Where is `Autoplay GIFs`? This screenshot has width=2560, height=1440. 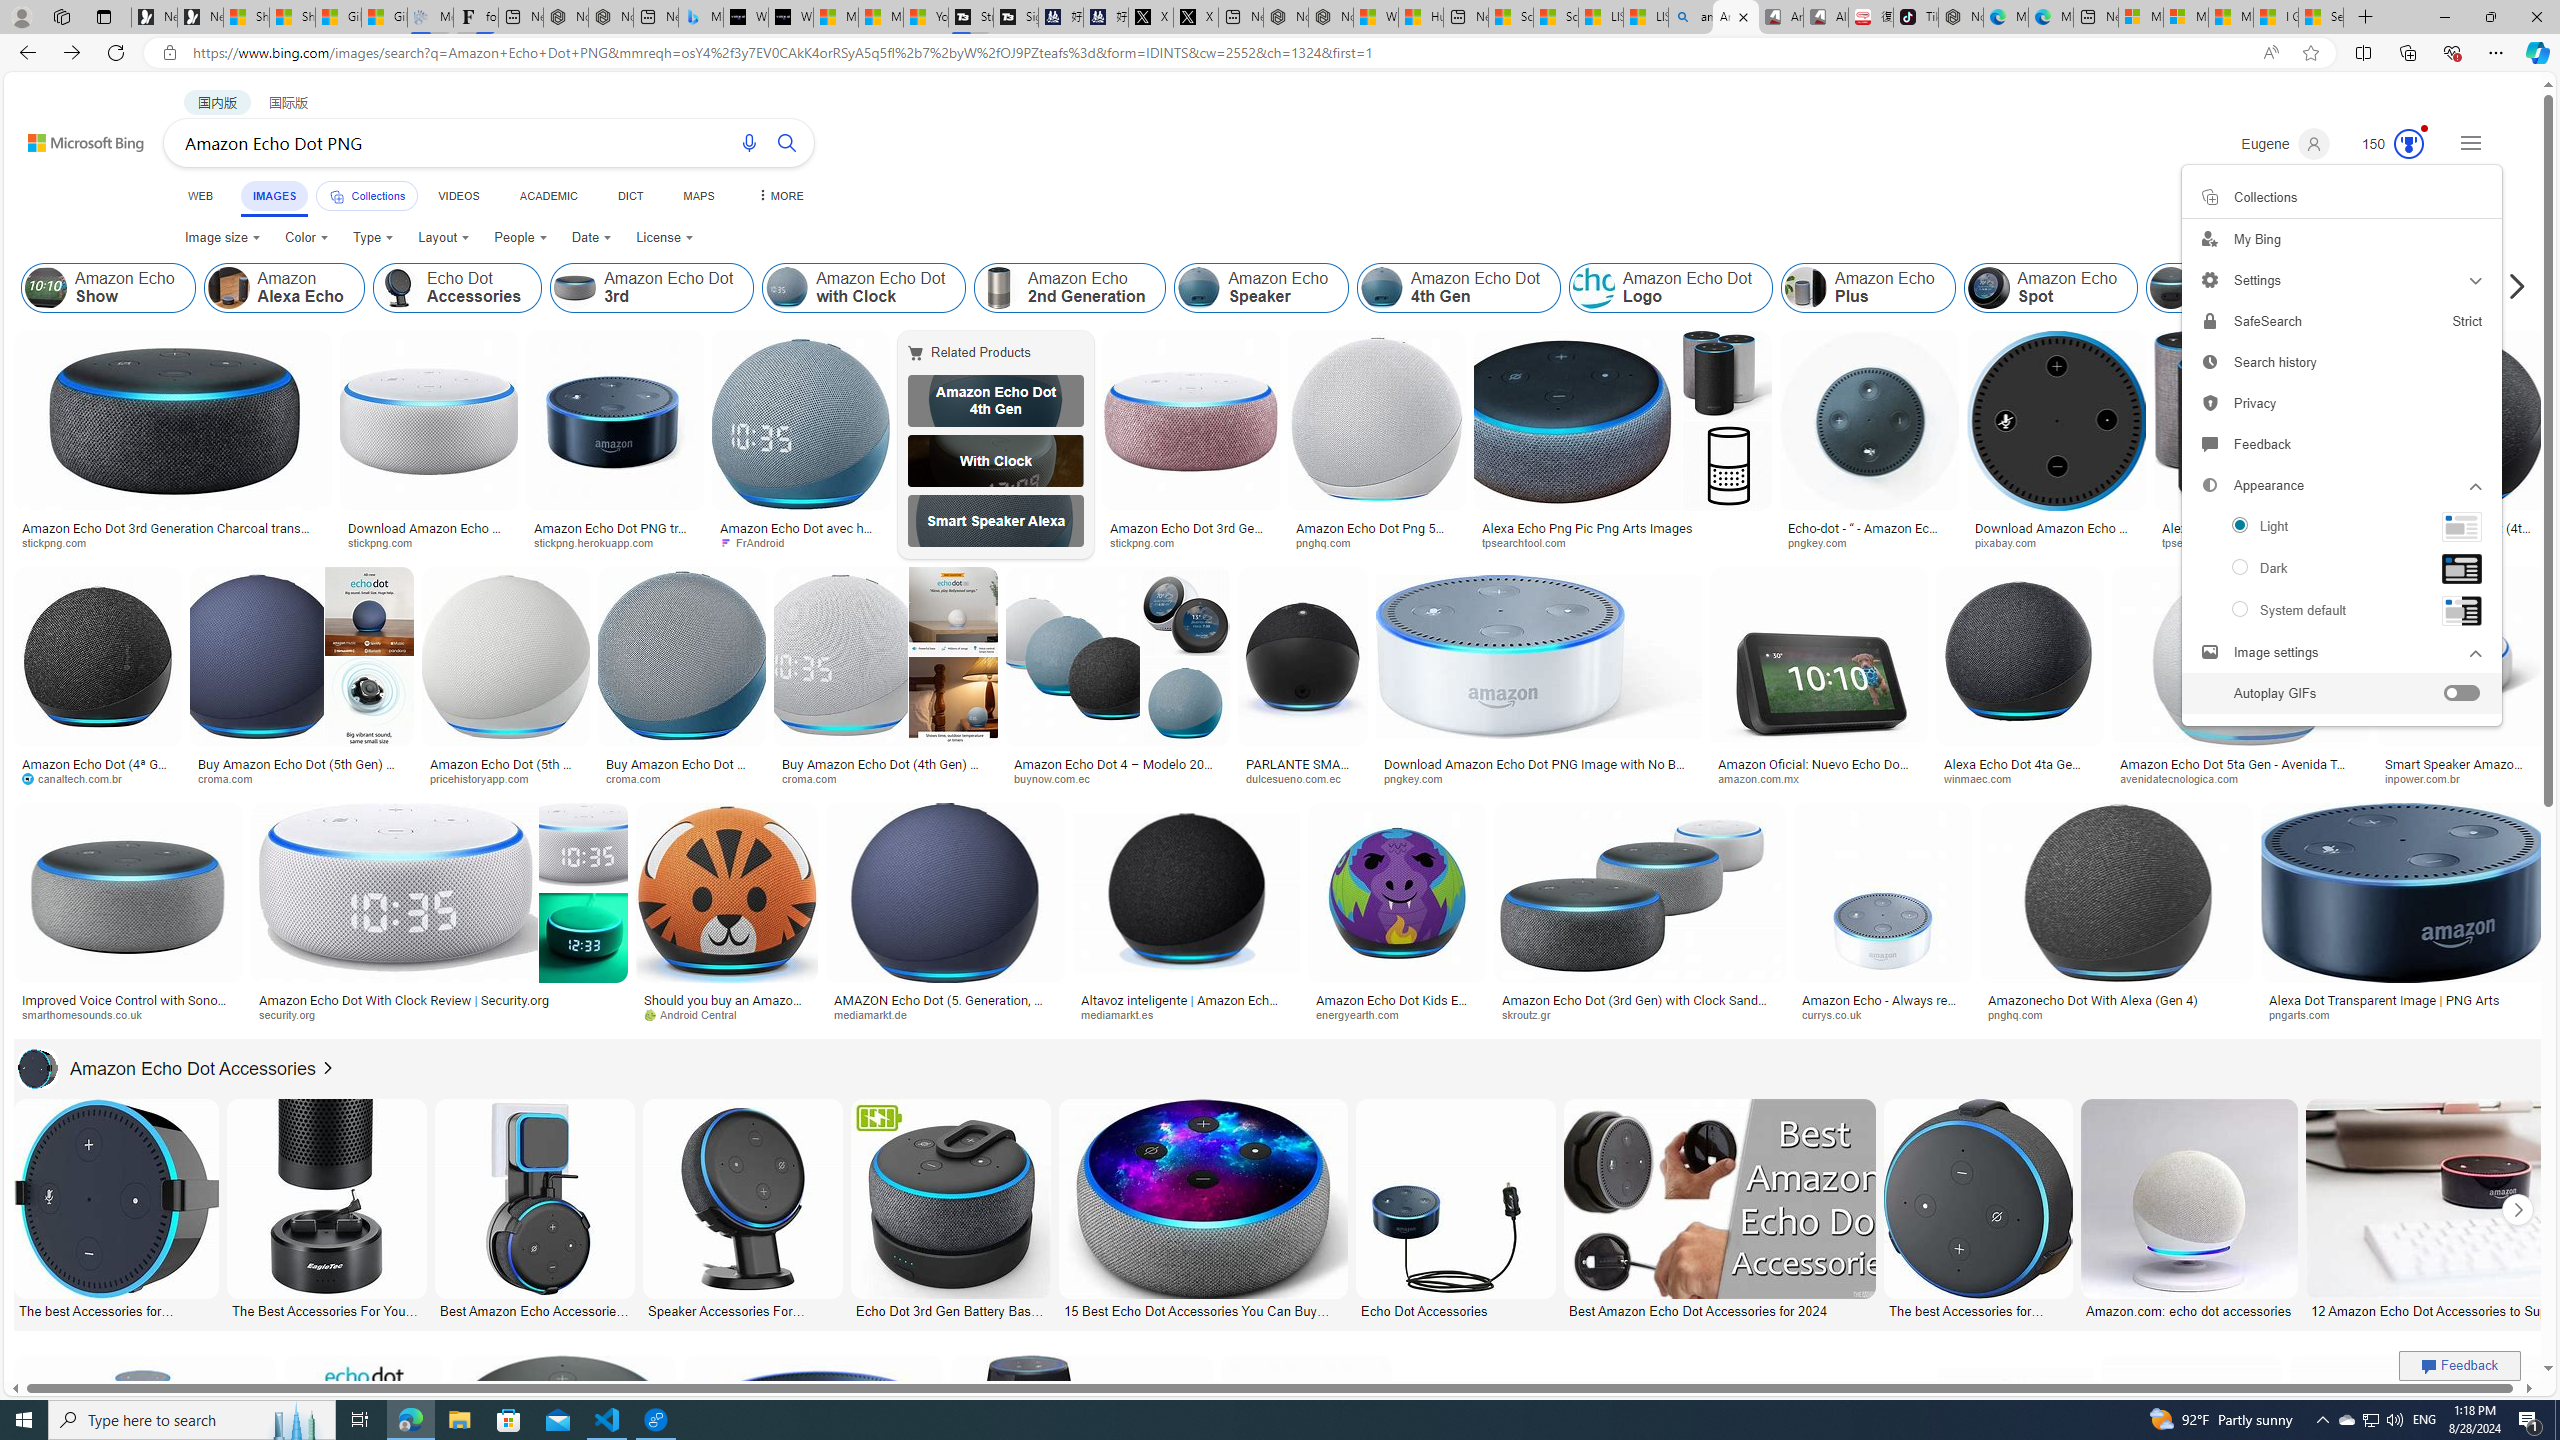 Autoplay GIFs is located at coordinates (2342, 695).